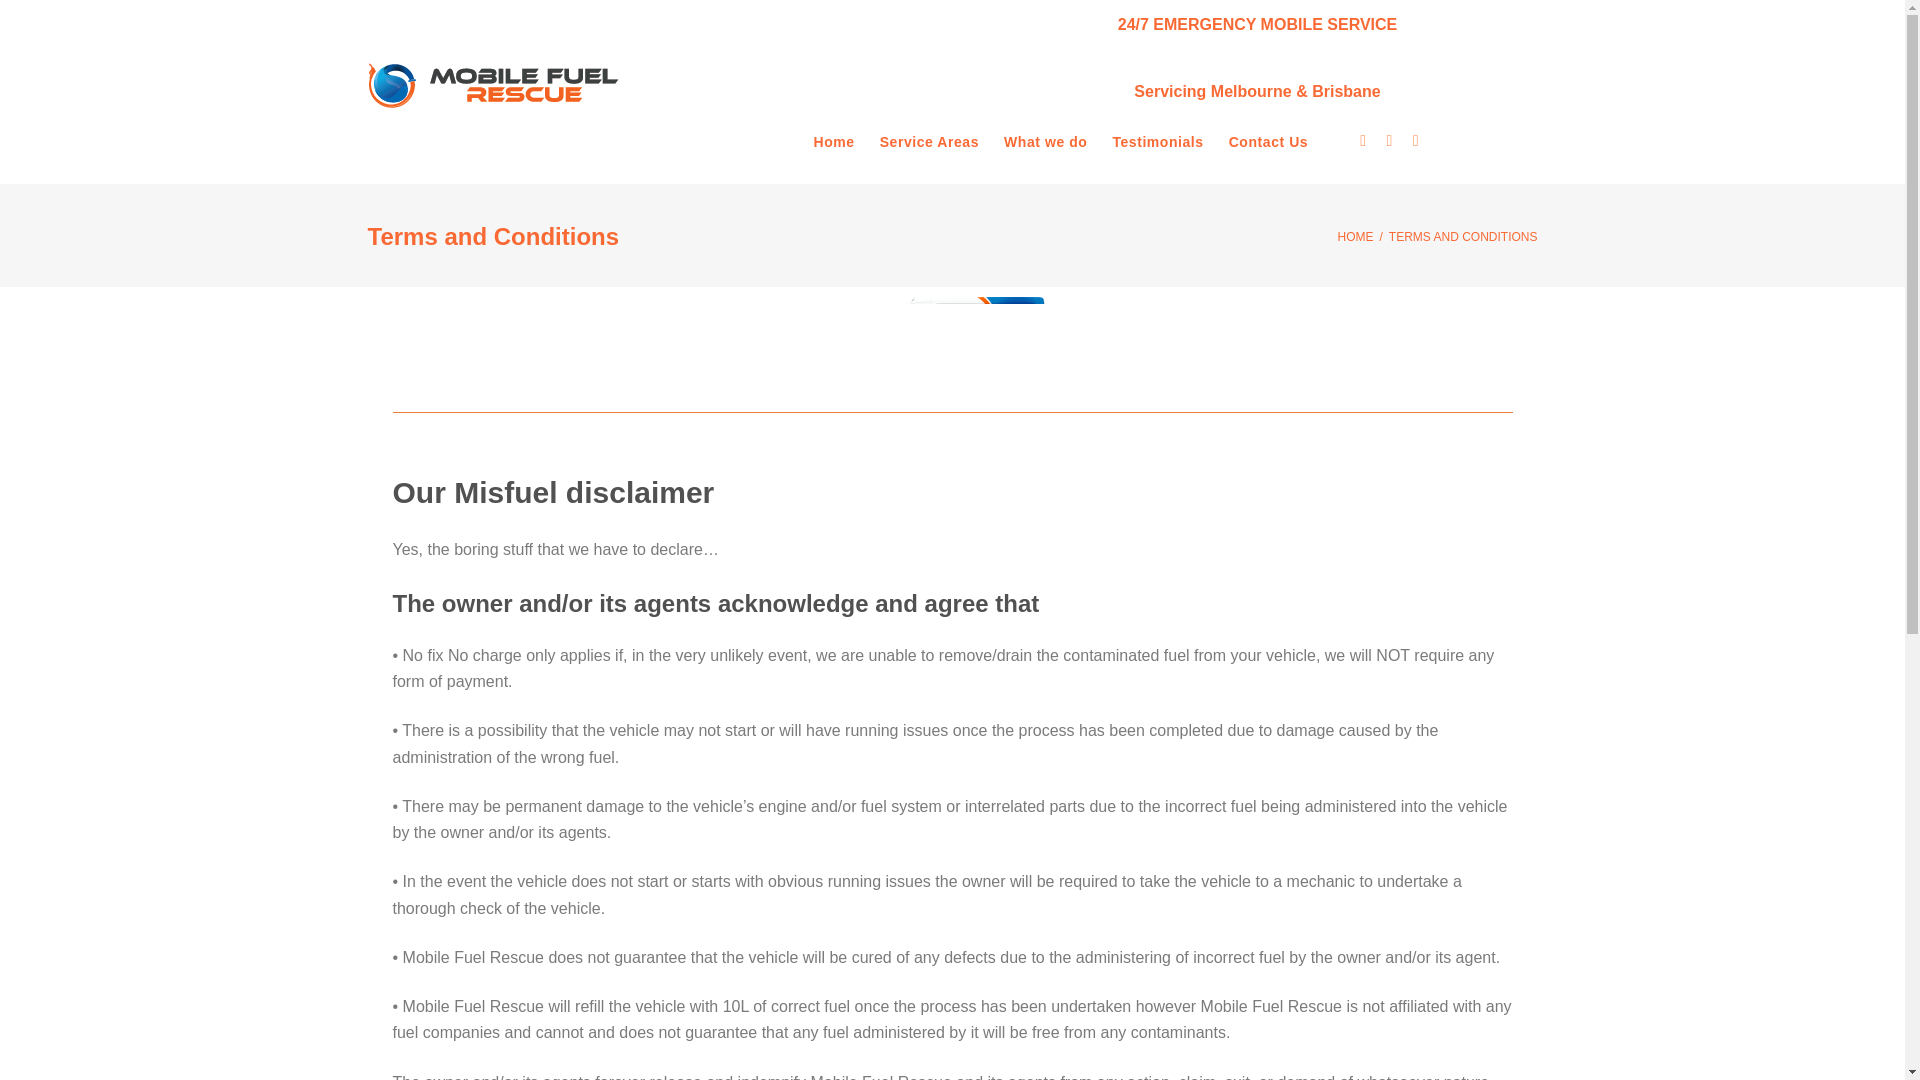 This screenshot has width=1920, height=1080. What do you see at coordinates (1268, 142) in the screenshot?
I see `Contact Us` at bounding box center [1268, 142].